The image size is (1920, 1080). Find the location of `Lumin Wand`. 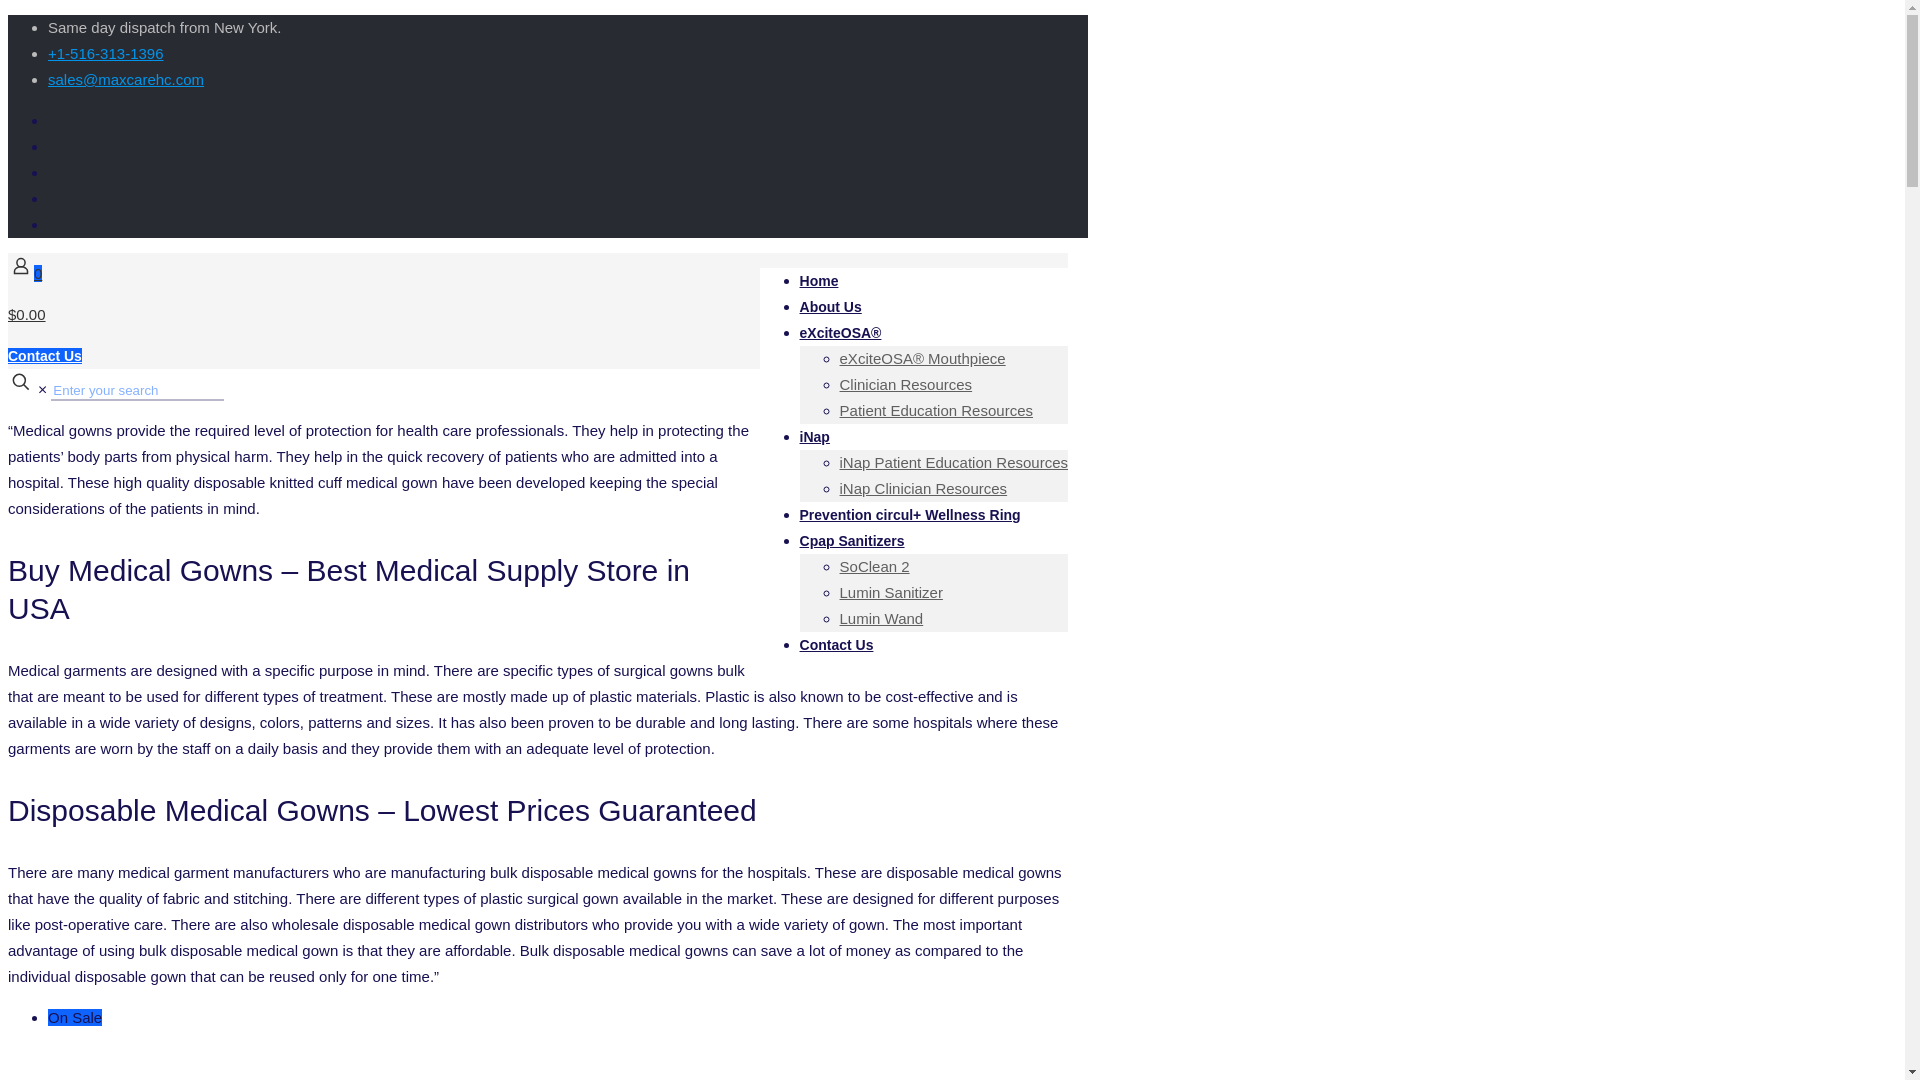

Lumin Wand is located at coordinates (882, 618).